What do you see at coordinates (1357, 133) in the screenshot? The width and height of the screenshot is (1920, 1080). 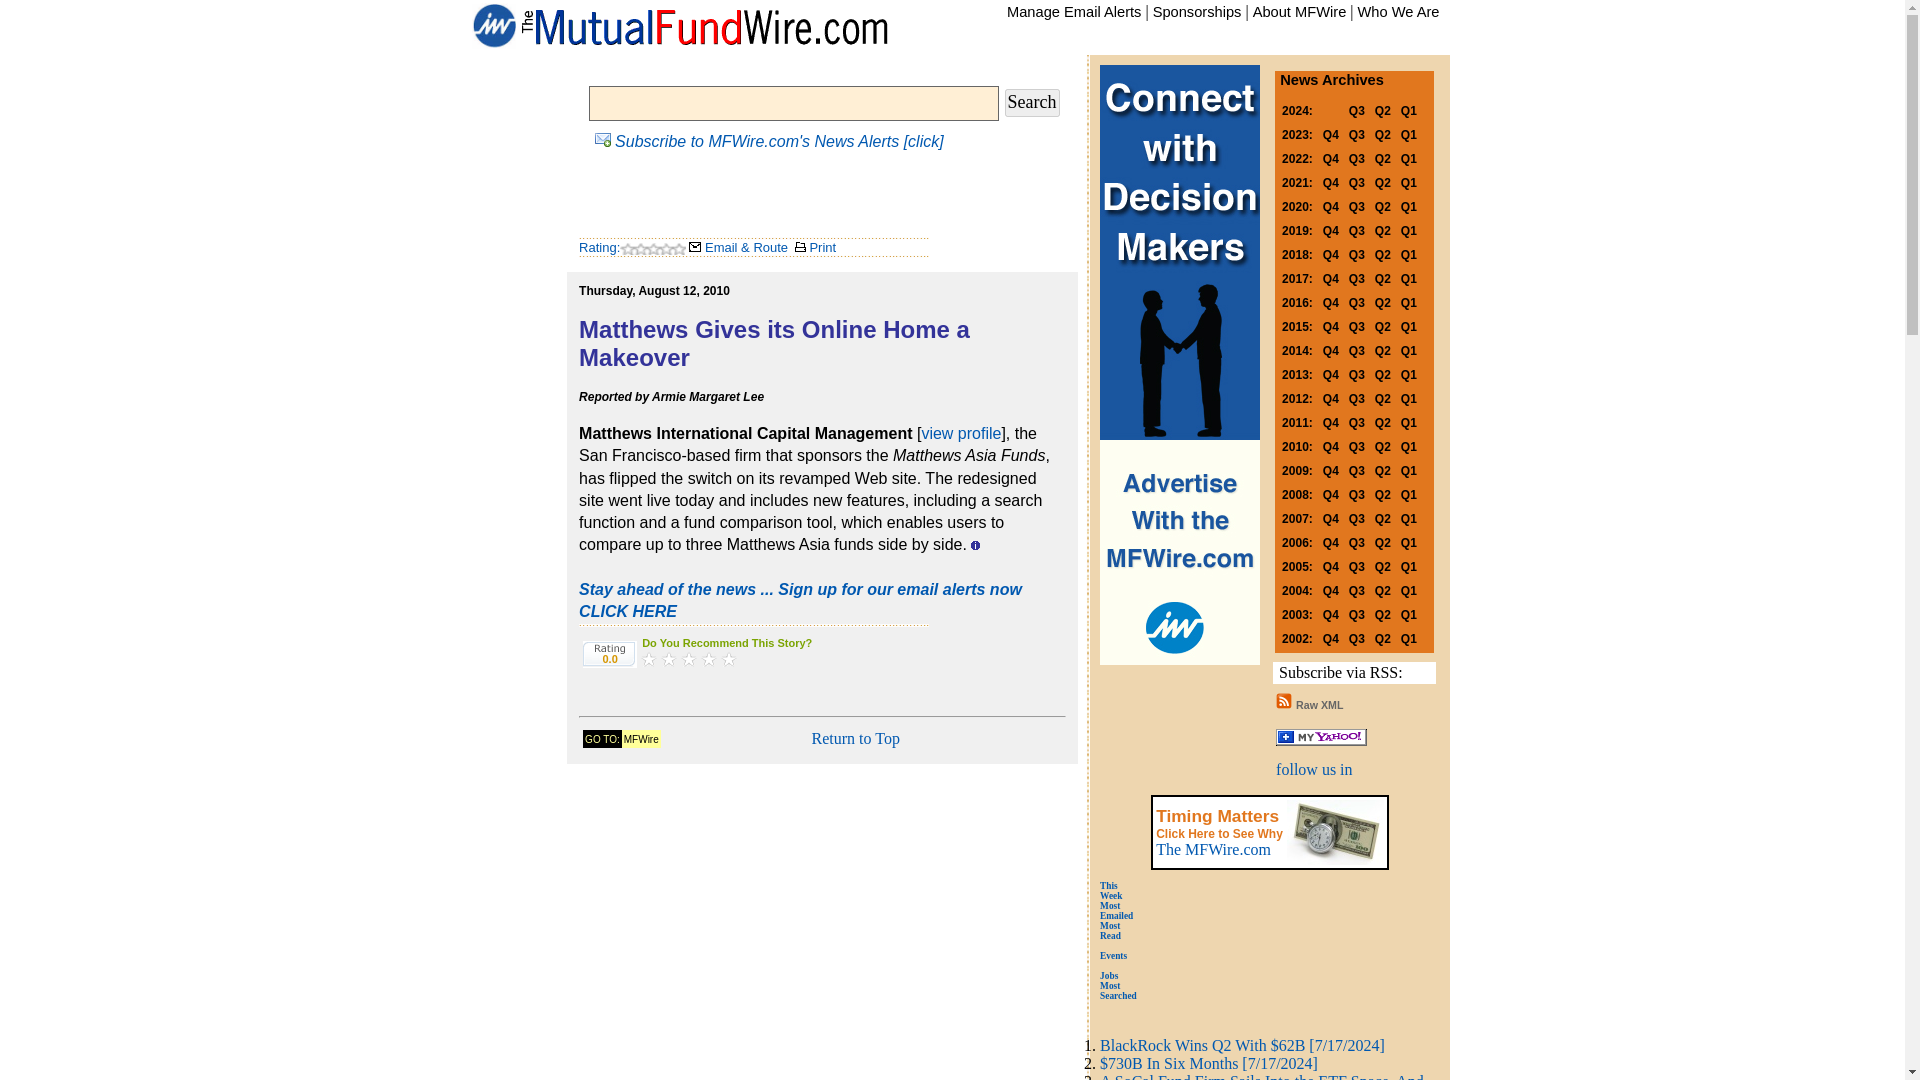 I see `Q3` at bounding box center [1357, 133].